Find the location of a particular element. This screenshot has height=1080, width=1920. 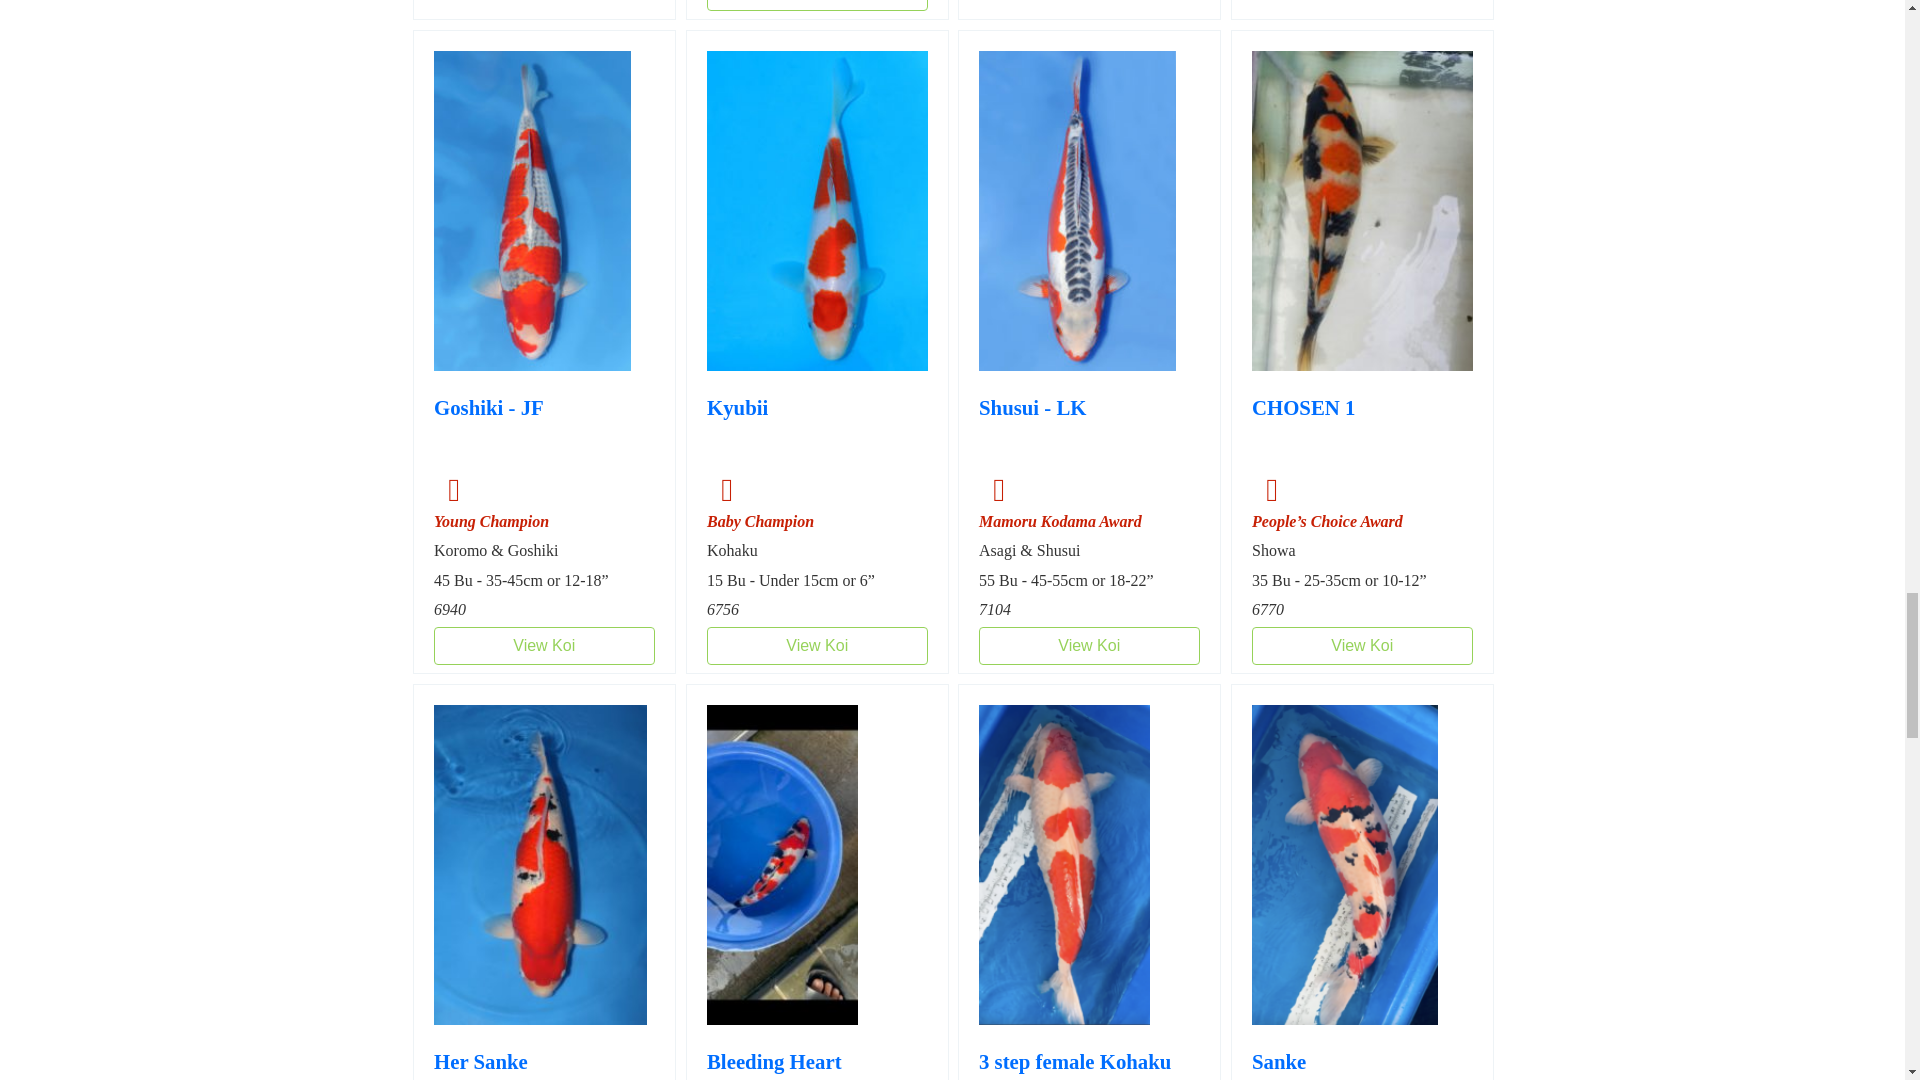

Goshiki - JF is located at coordinates (488, 427).